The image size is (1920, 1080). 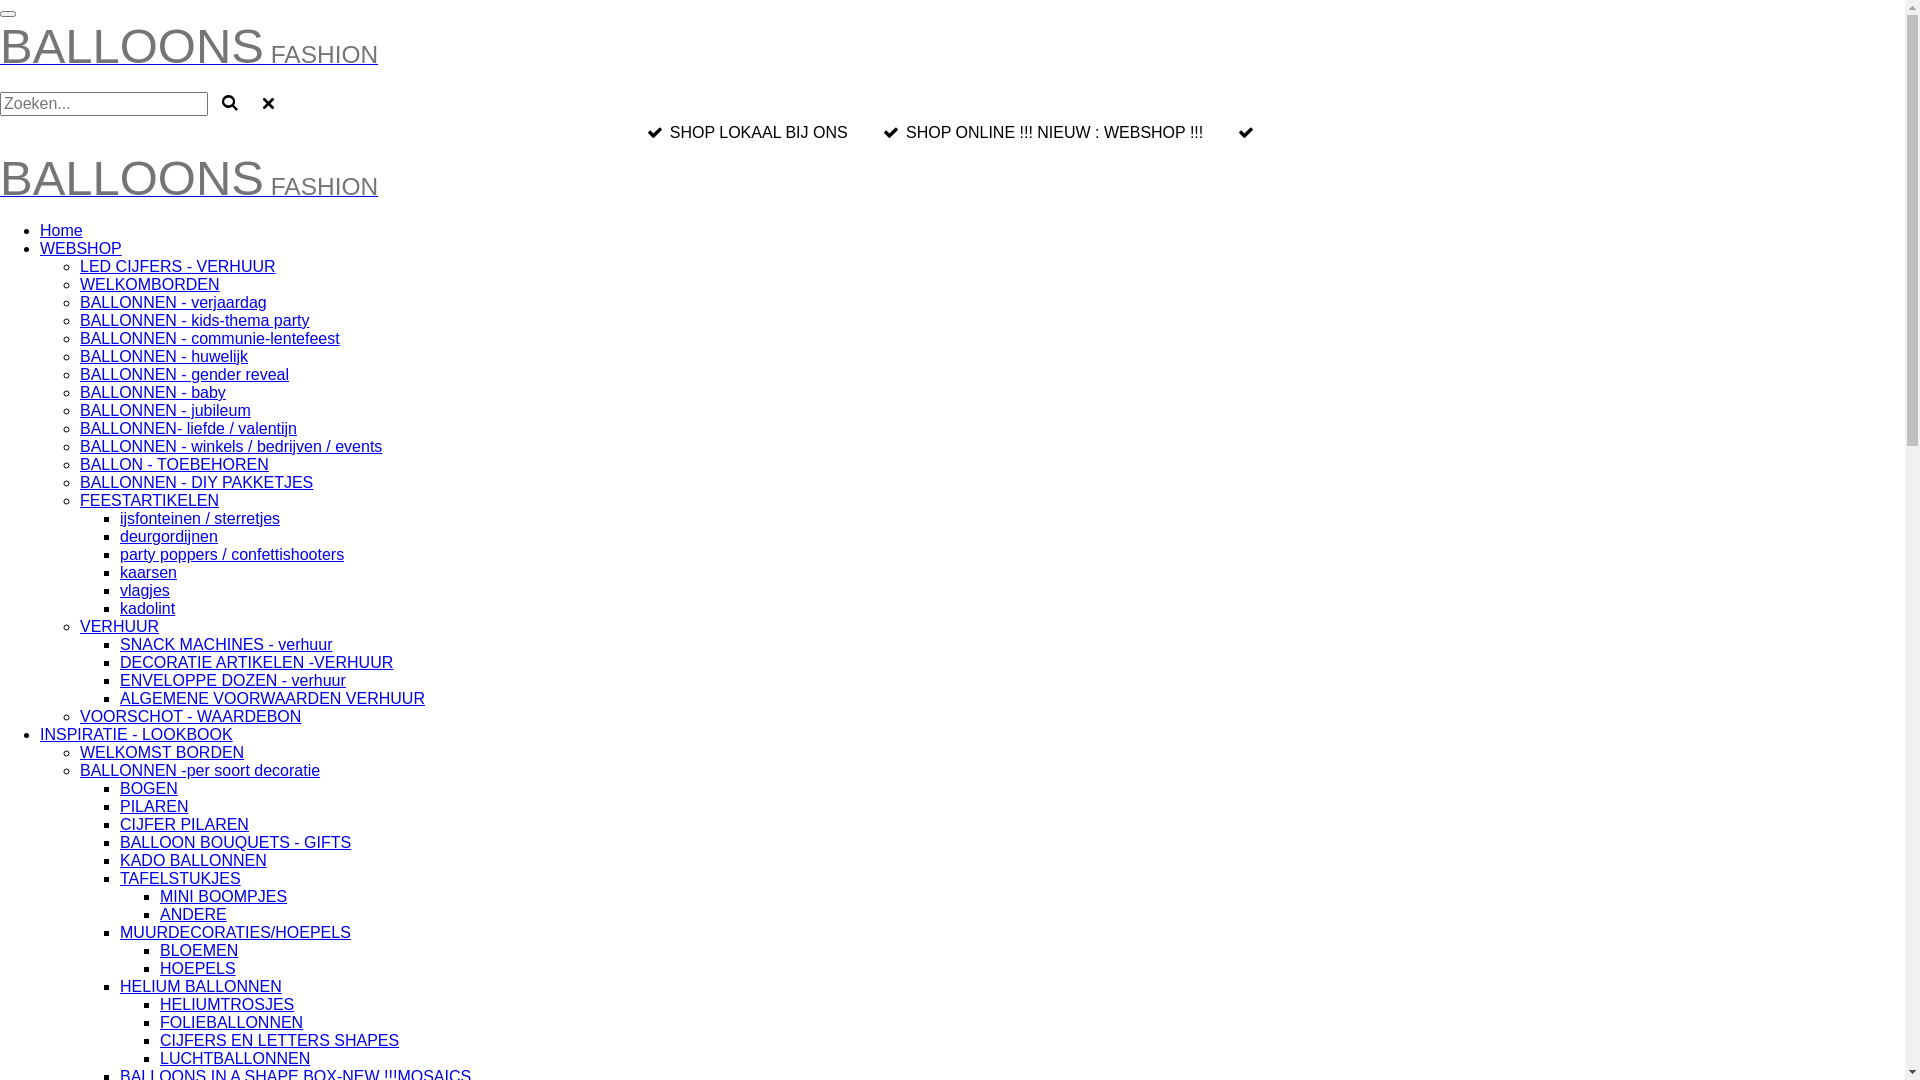 What do you see at coordinates (196, 482) in the screenshot?
I see `BALLONNEN - DIY PAKKETJES` at bounding box center [196, 482].